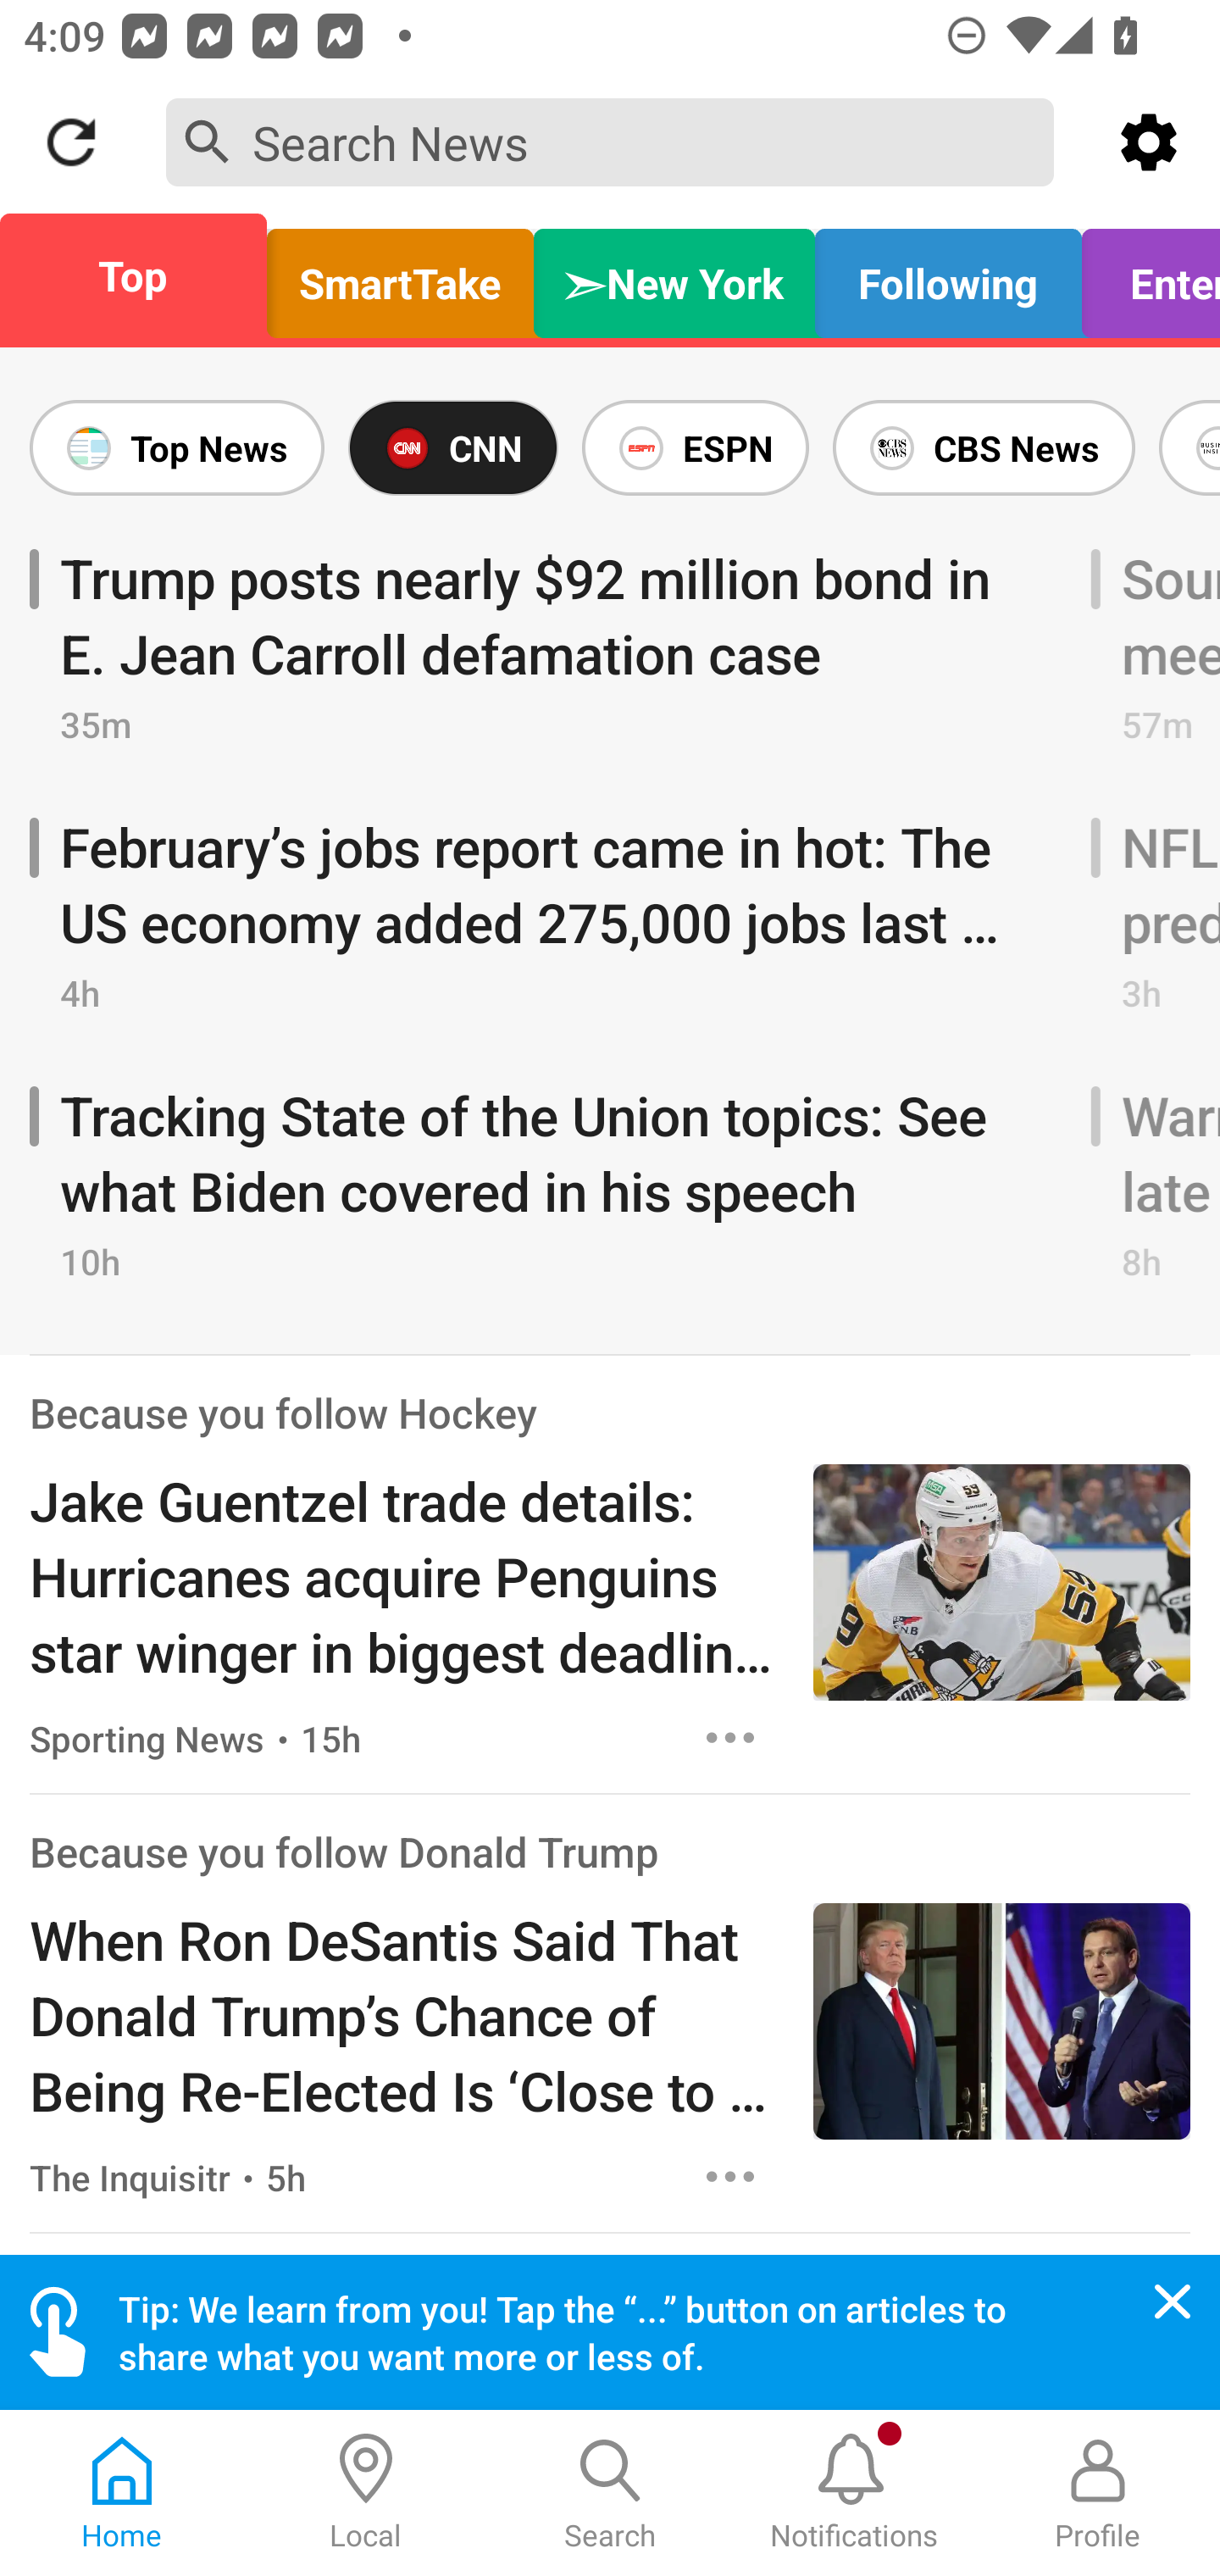  I want to click on SmartTake, so click(400, 275).